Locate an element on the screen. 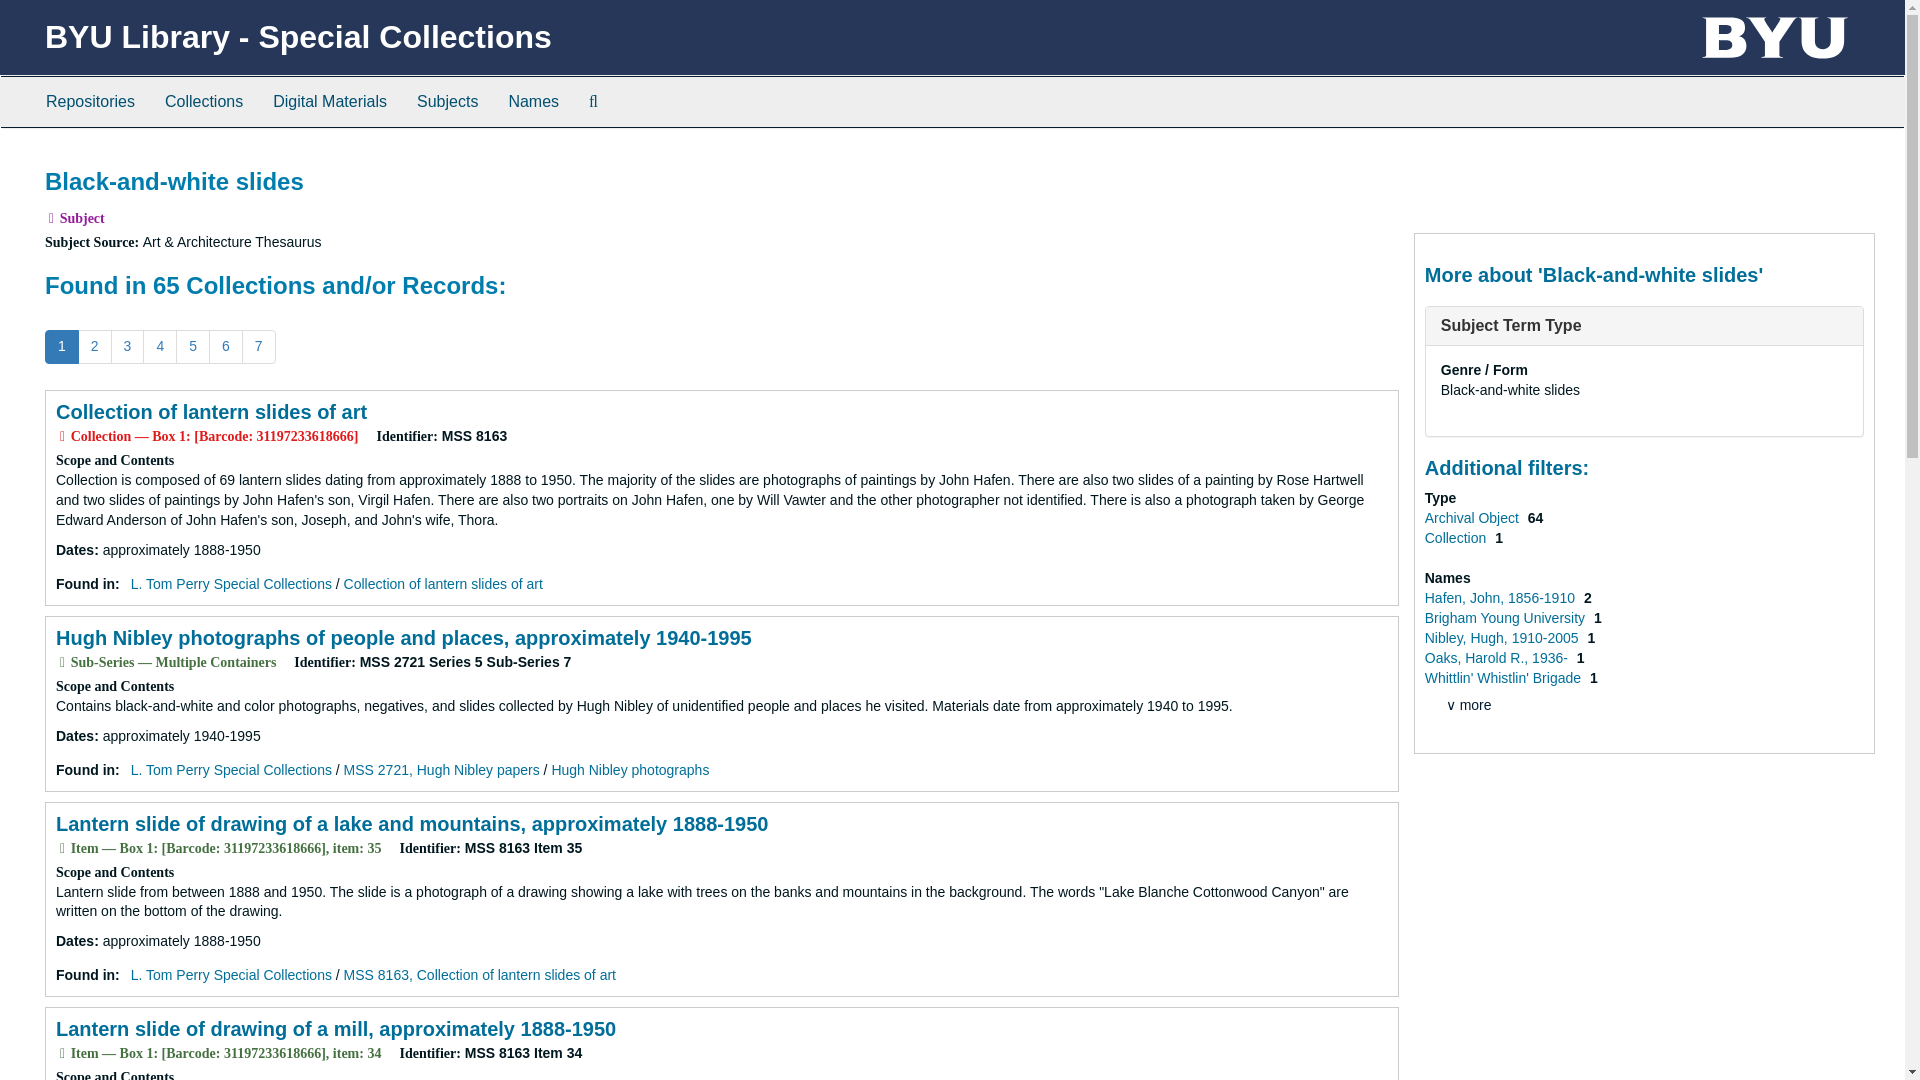 Image resolution: width=1920 pixels, height=1080 pixels. L. Tom Perry Special Collections is located at coordinates (231, 974).